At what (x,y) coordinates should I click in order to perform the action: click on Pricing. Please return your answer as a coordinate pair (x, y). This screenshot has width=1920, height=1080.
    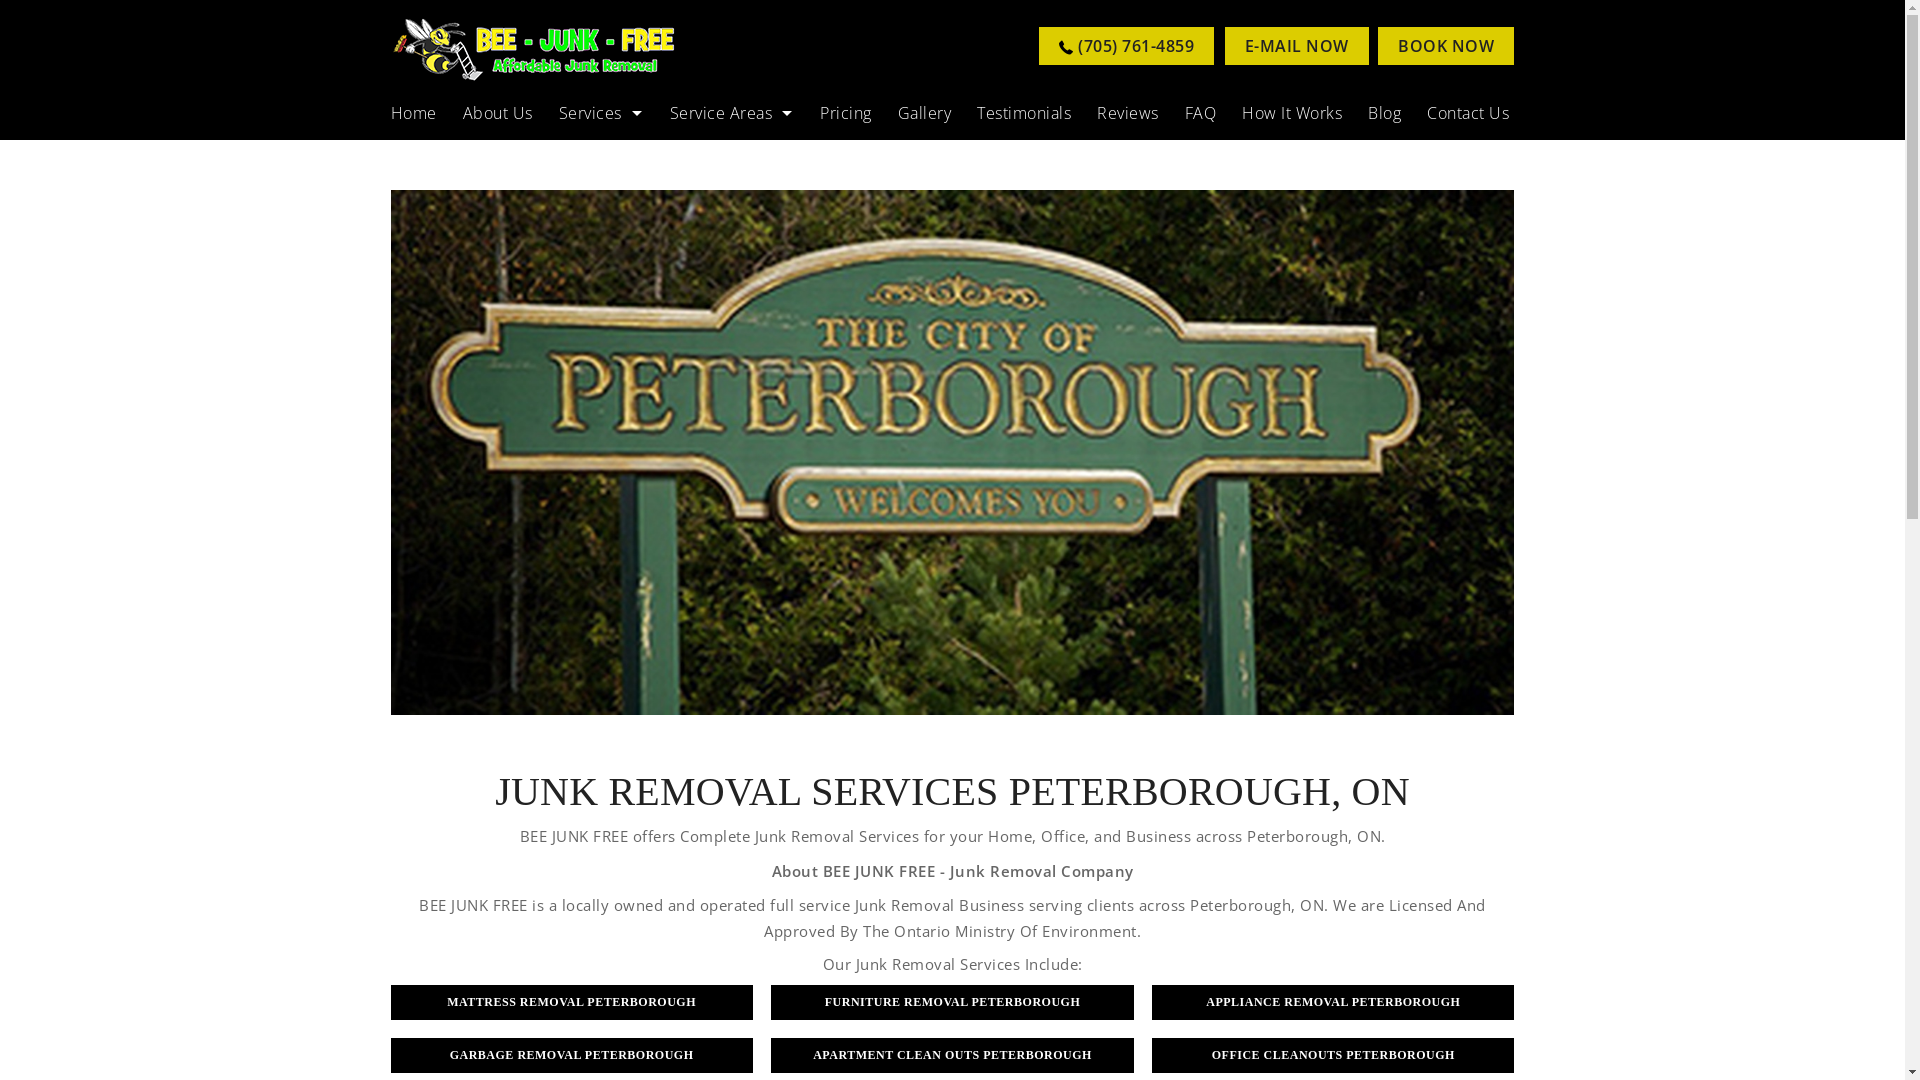
    Looking at the image, I should click on (846, 114).